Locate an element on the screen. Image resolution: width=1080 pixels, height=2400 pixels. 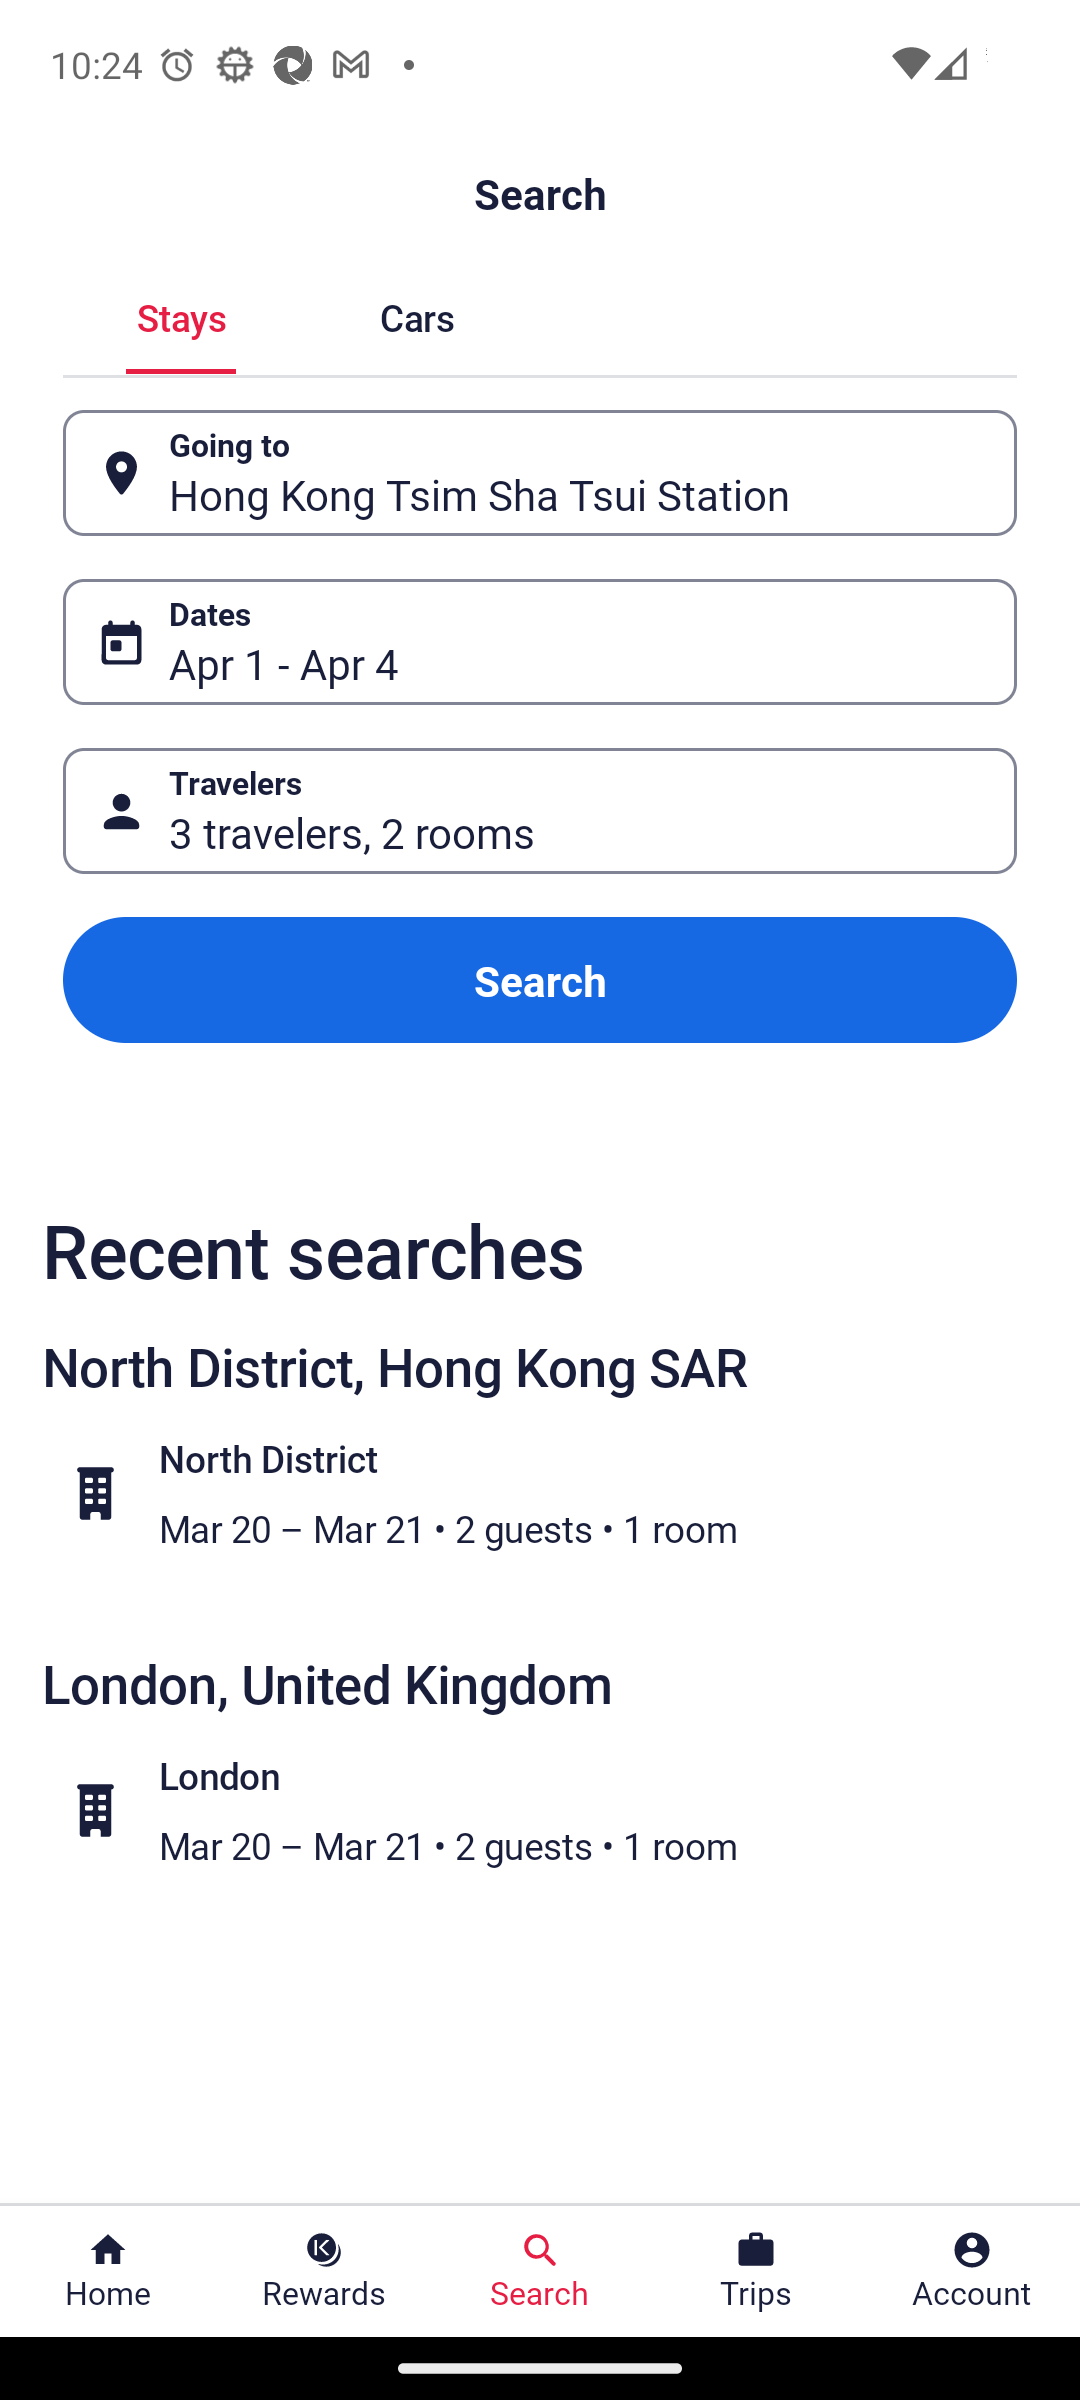
Cars is located at coordinates (416, 314).